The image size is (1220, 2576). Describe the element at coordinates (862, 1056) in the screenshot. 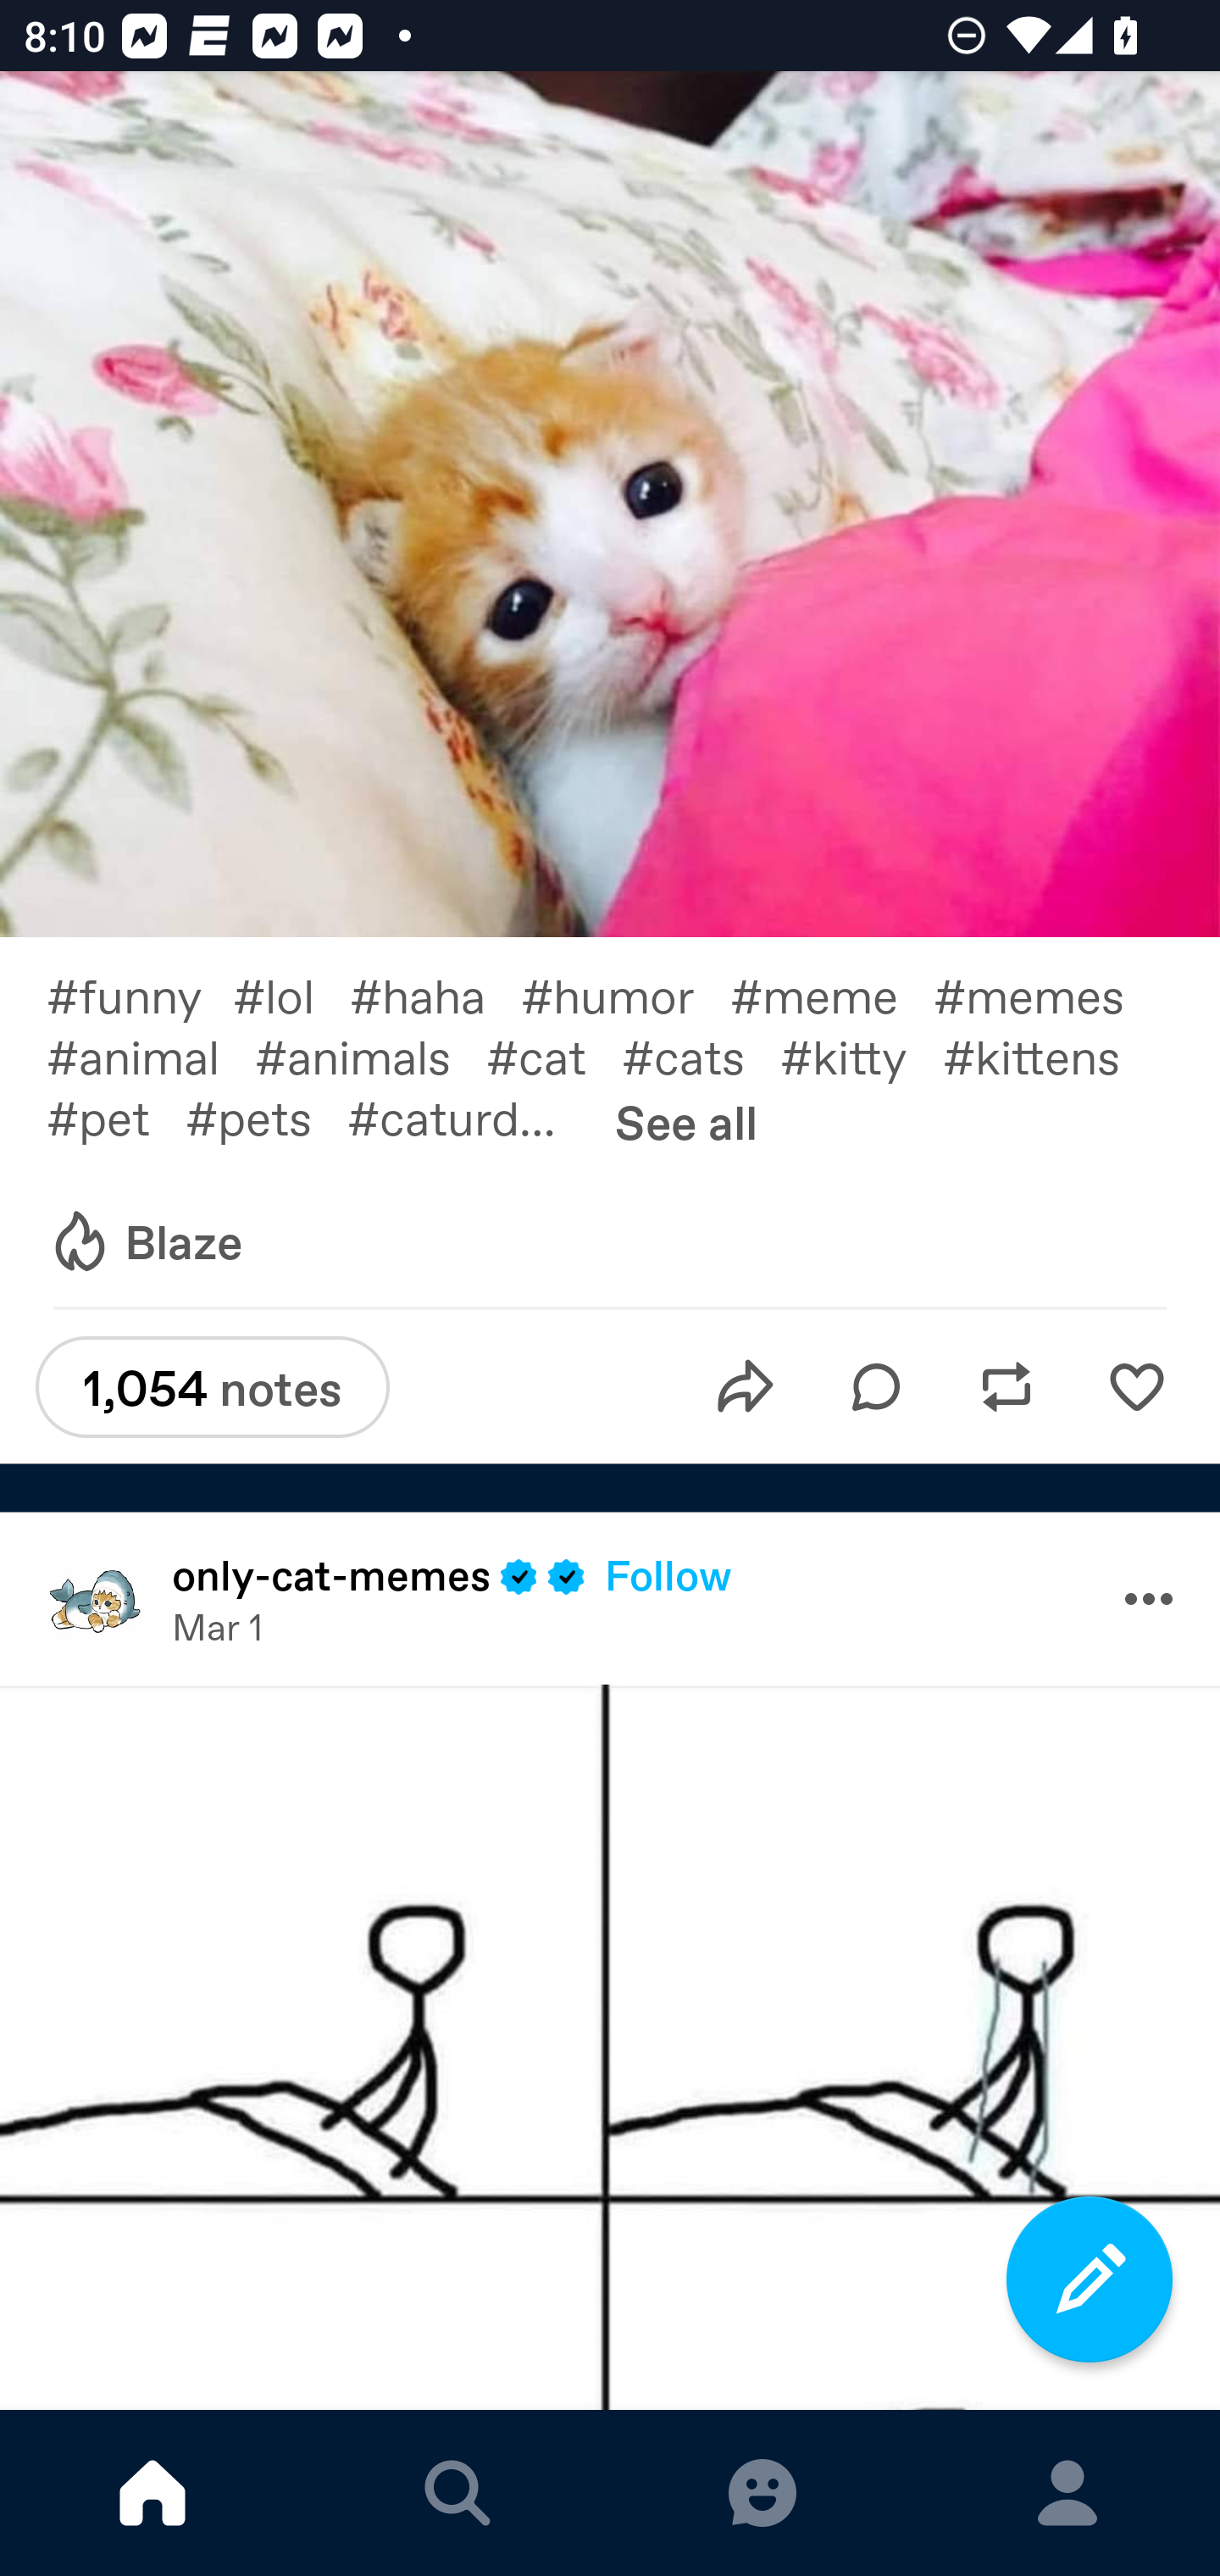

I see `#kitty` at that location.